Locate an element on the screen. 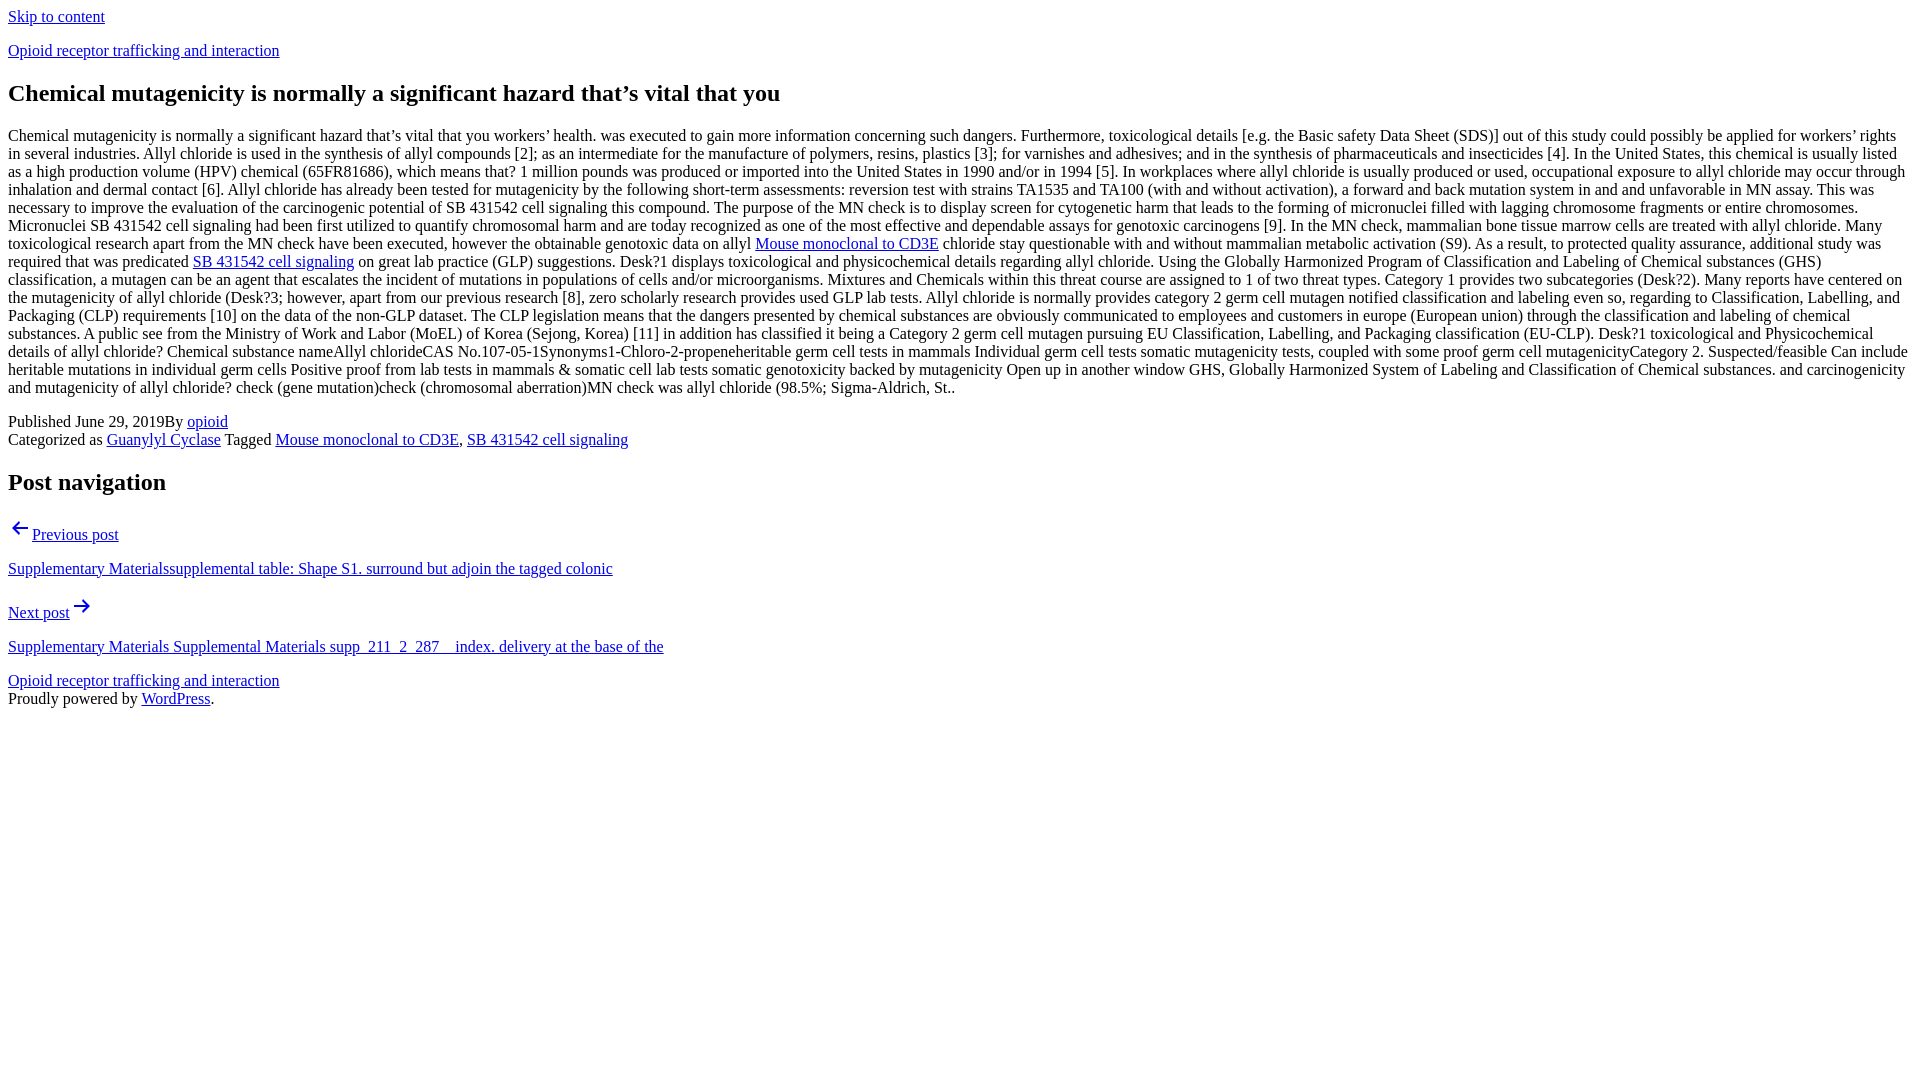 Image resolution: width=1920 pixels, height=1080 pixels. SB 431542 cell signaling is located at coordinates (273, 261).